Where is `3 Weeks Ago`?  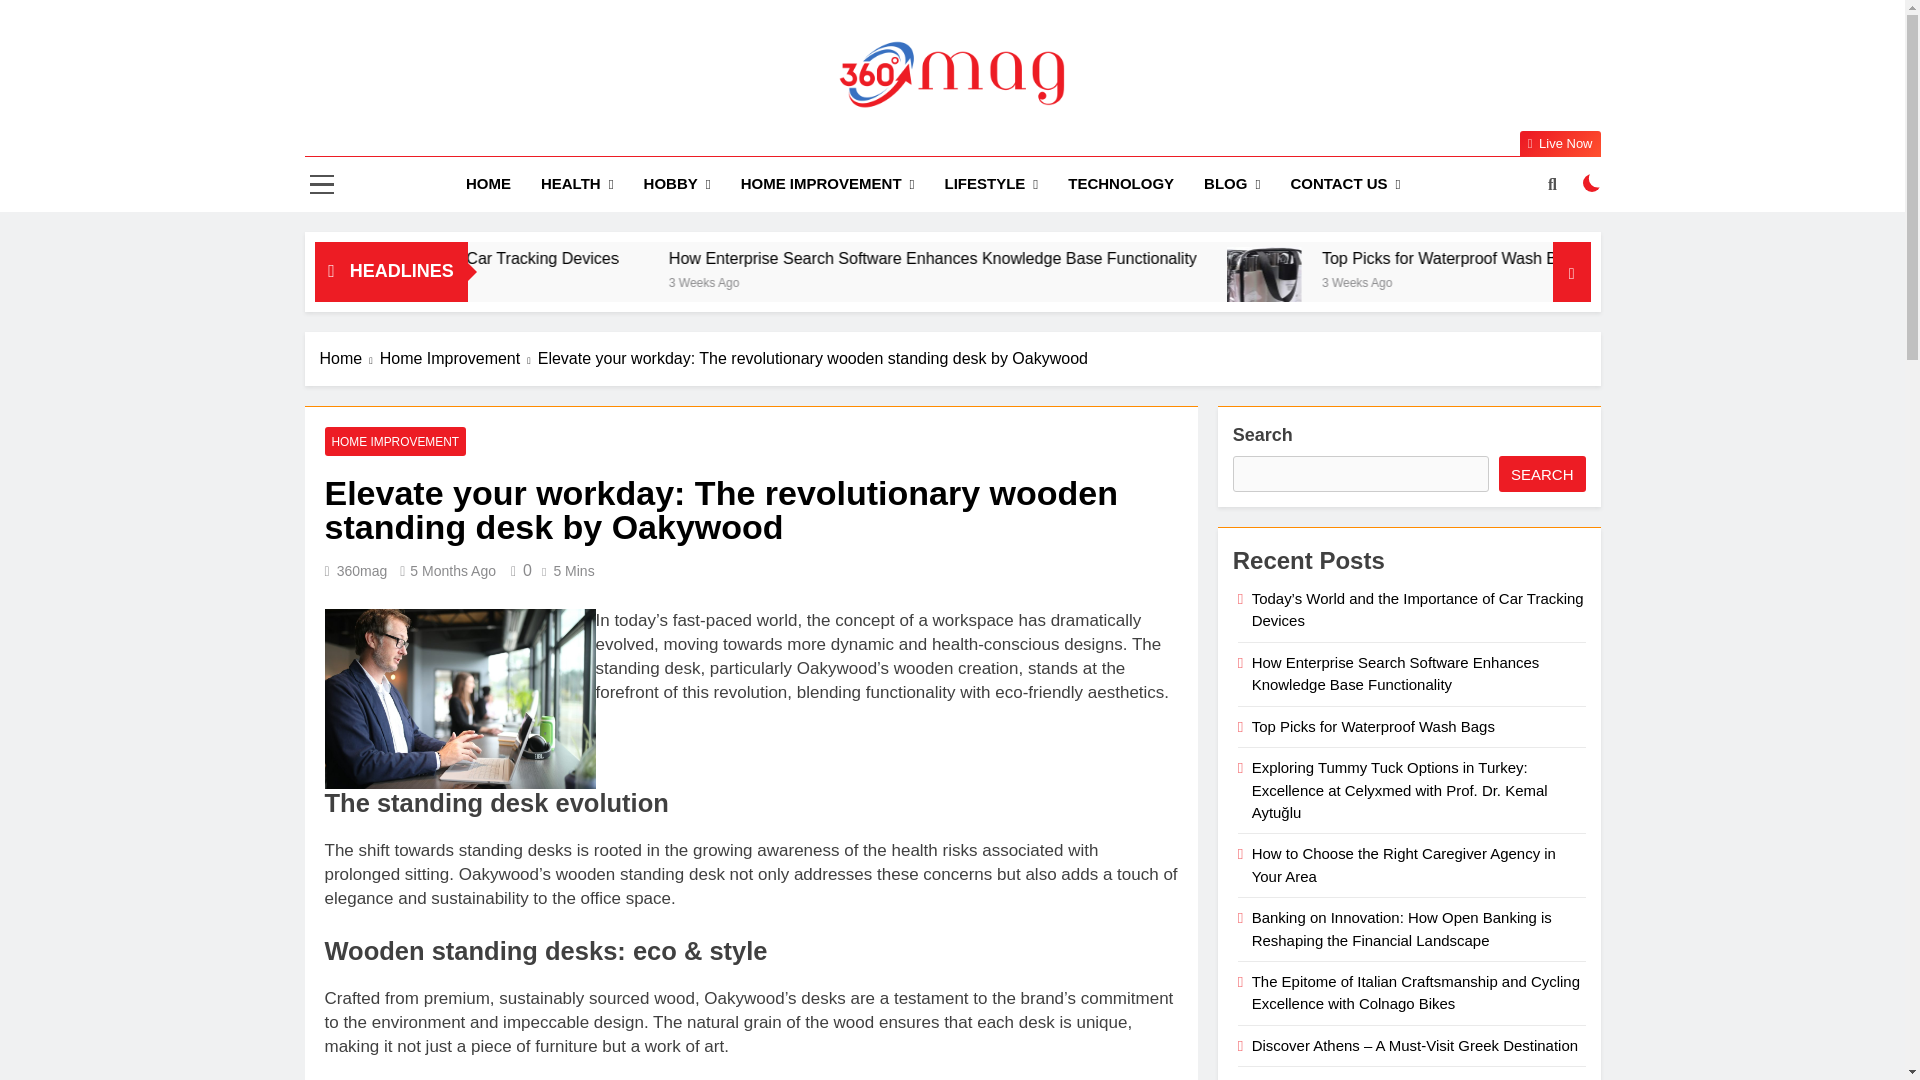 3 Weeks Ago is located at coordinates (956, 282).